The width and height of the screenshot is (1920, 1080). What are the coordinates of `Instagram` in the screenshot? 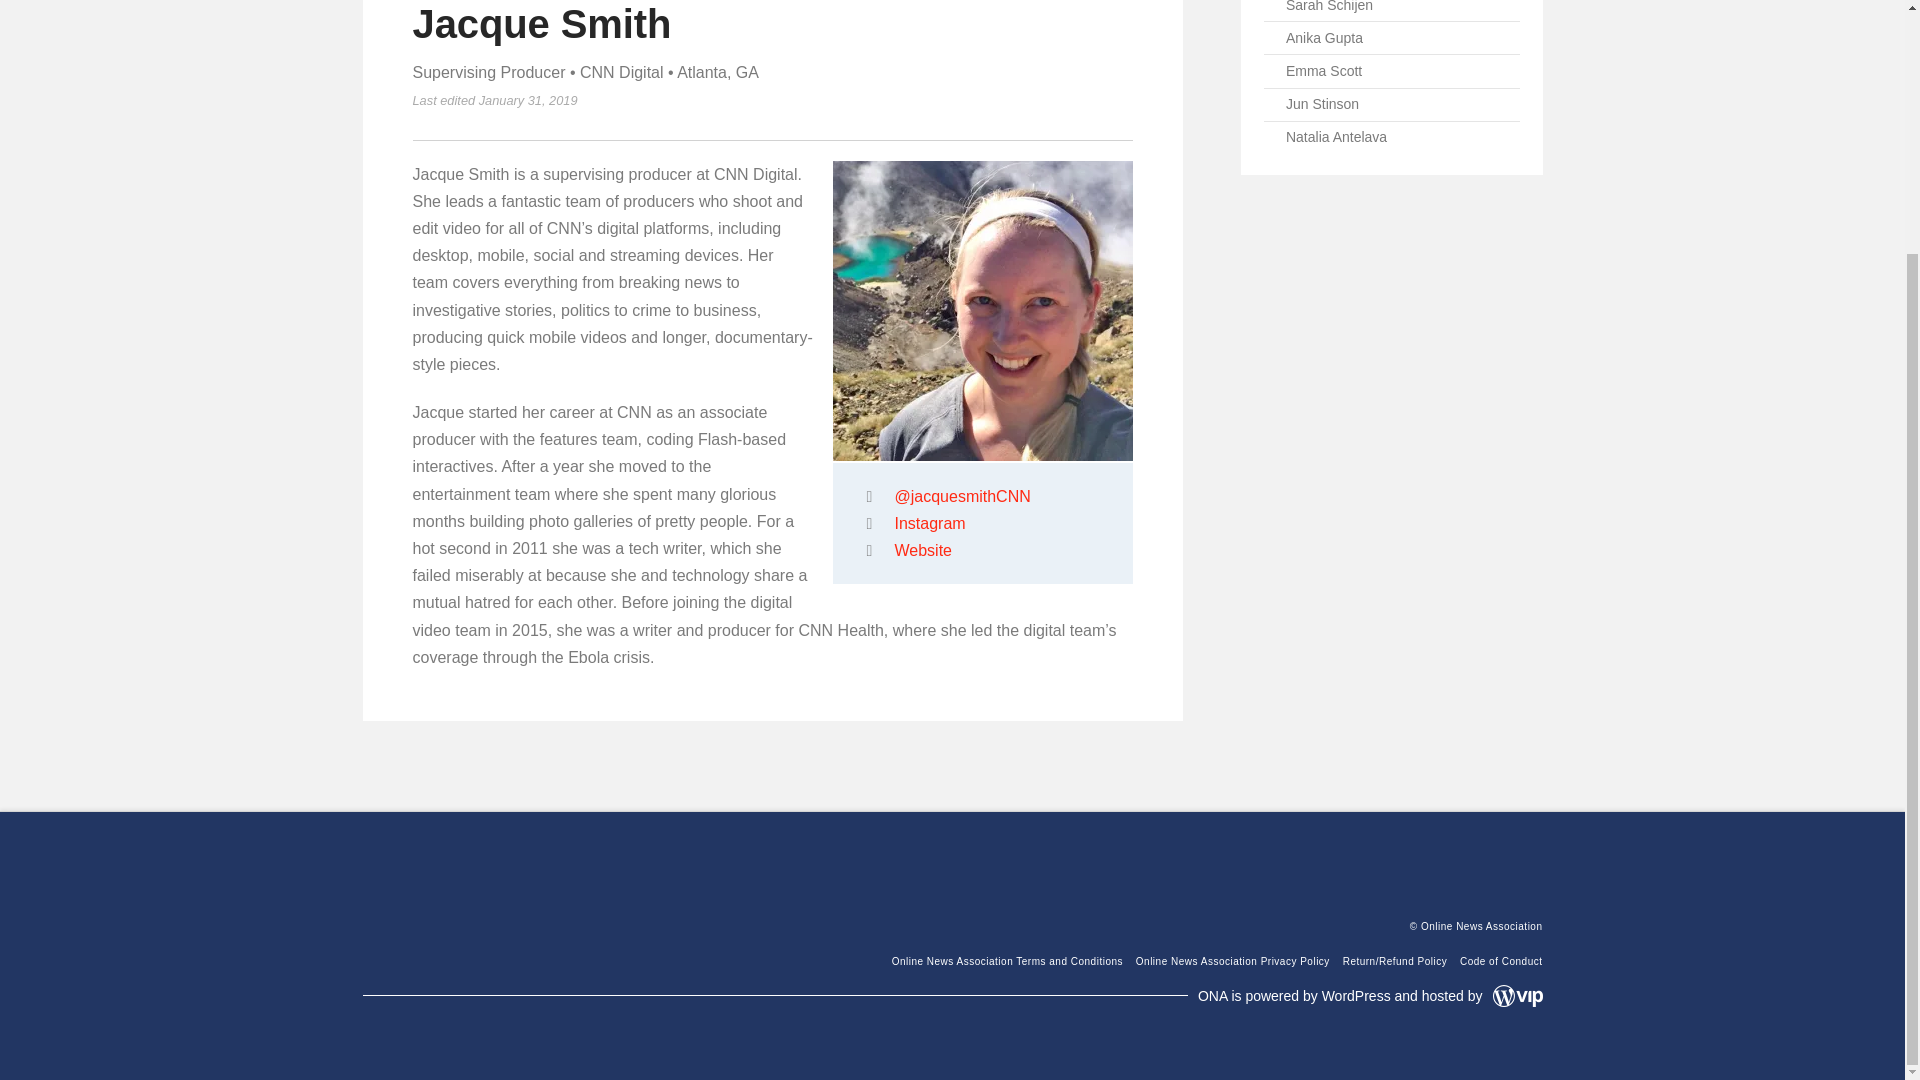 It's located at (930, 524).